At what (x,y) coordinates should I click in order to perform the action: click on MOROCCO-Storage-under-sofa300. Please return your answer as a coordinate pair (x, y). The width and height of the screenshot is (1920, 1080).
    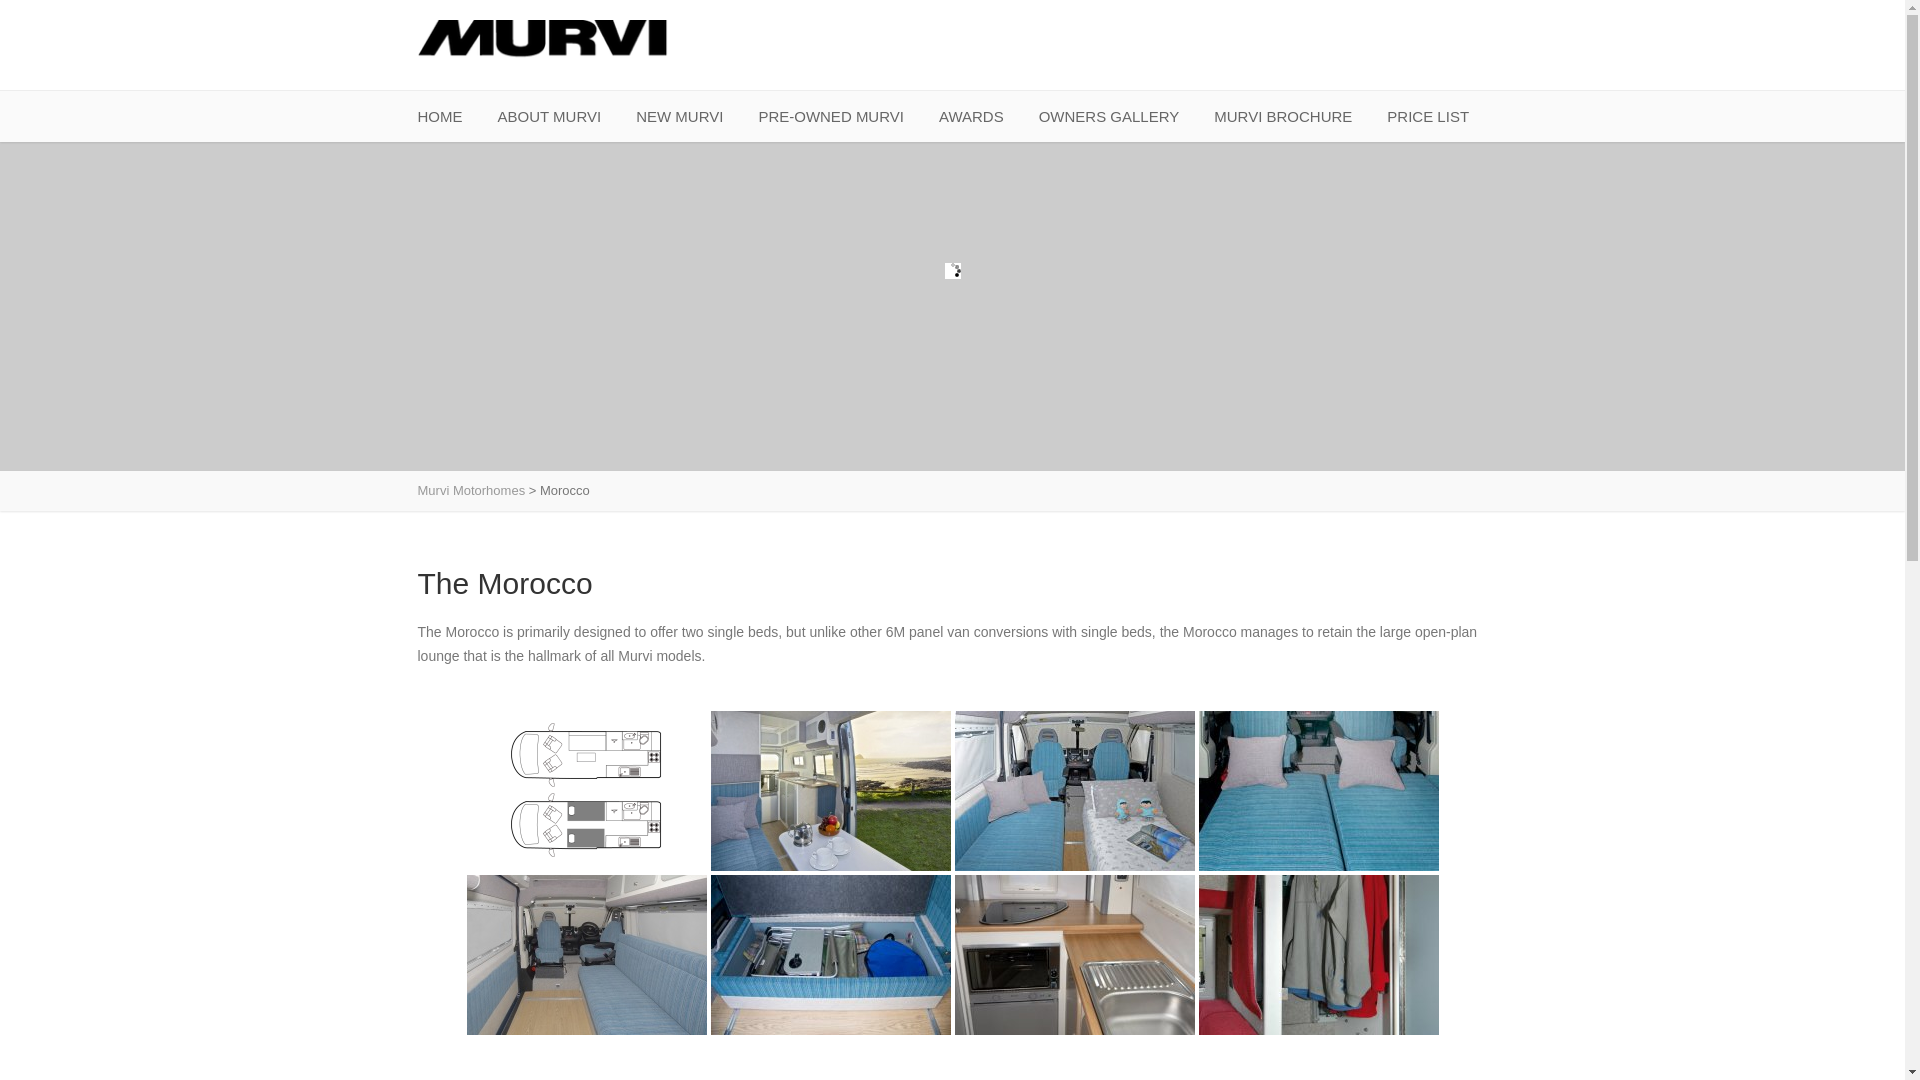
    Looking at the image, I should click on (830, 954).